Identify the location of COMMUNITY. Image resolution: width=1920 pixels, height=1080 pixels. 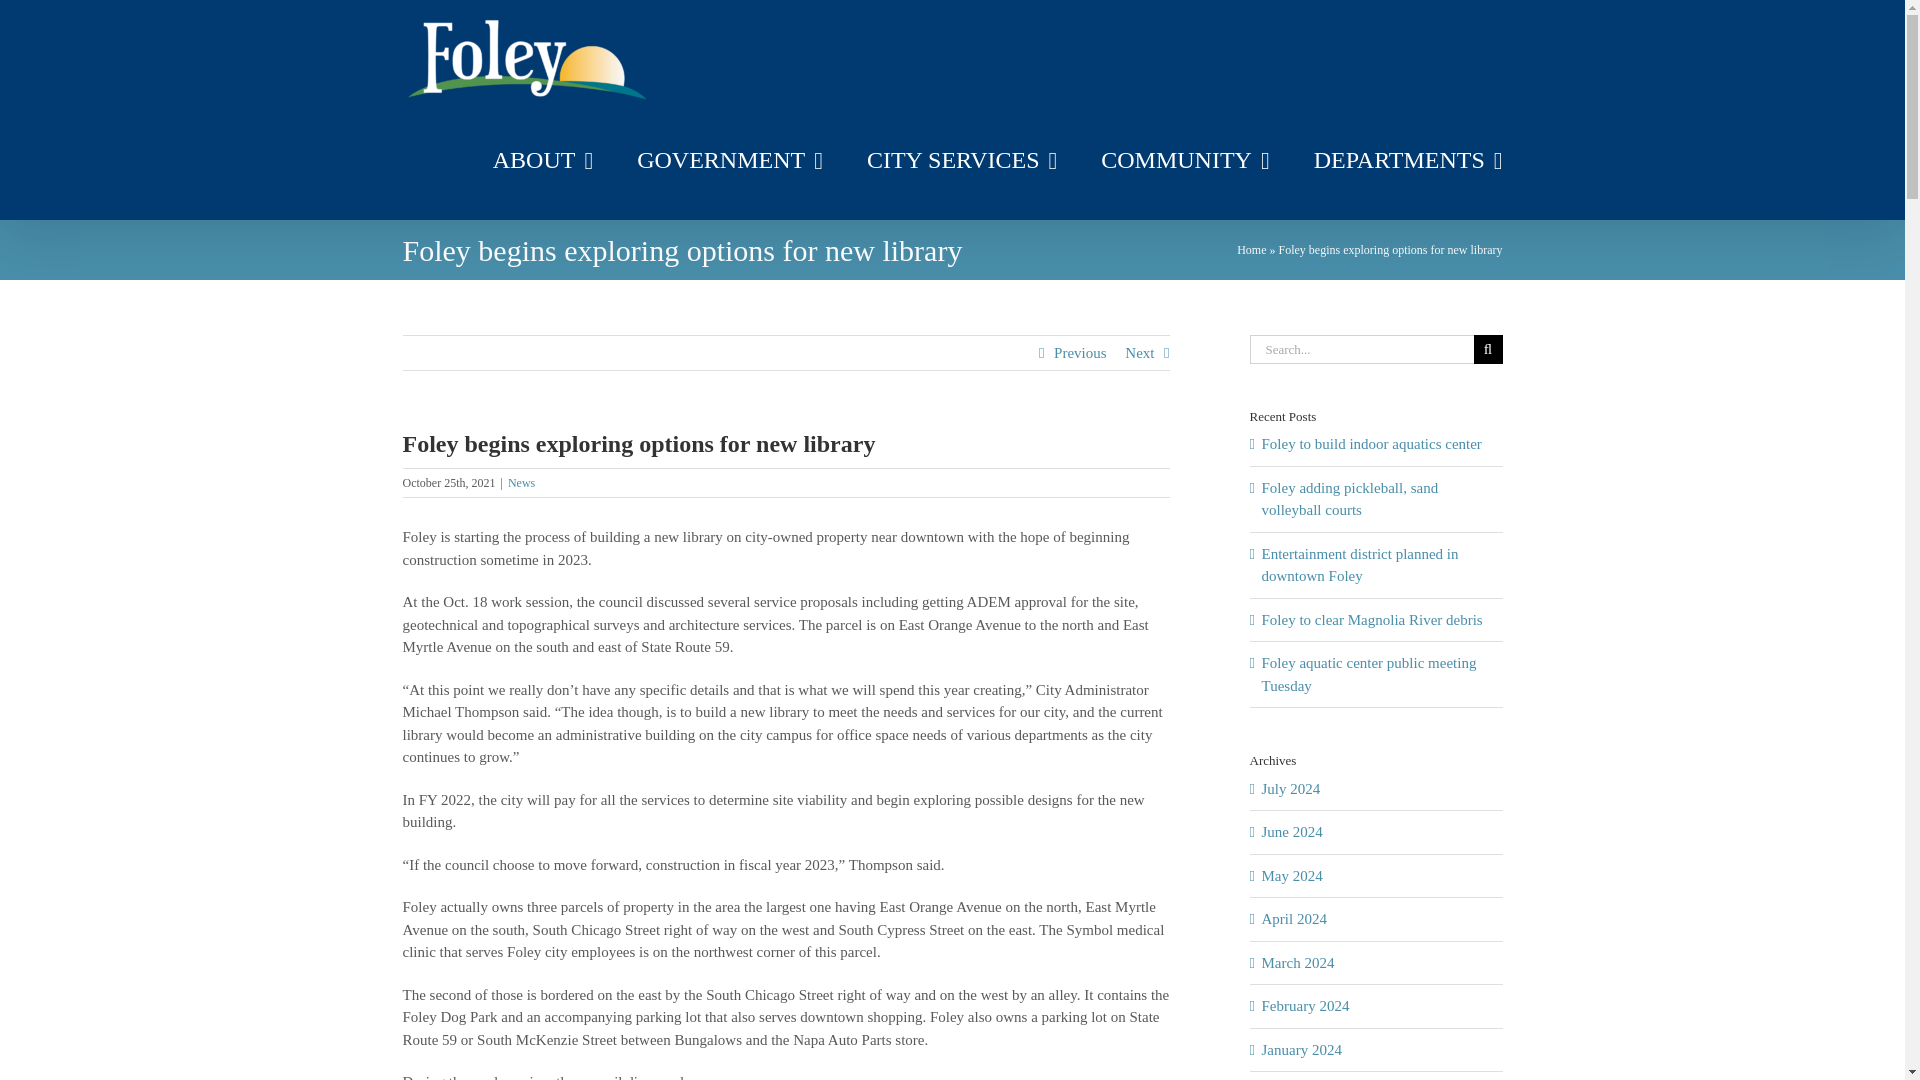
(1184, 159).